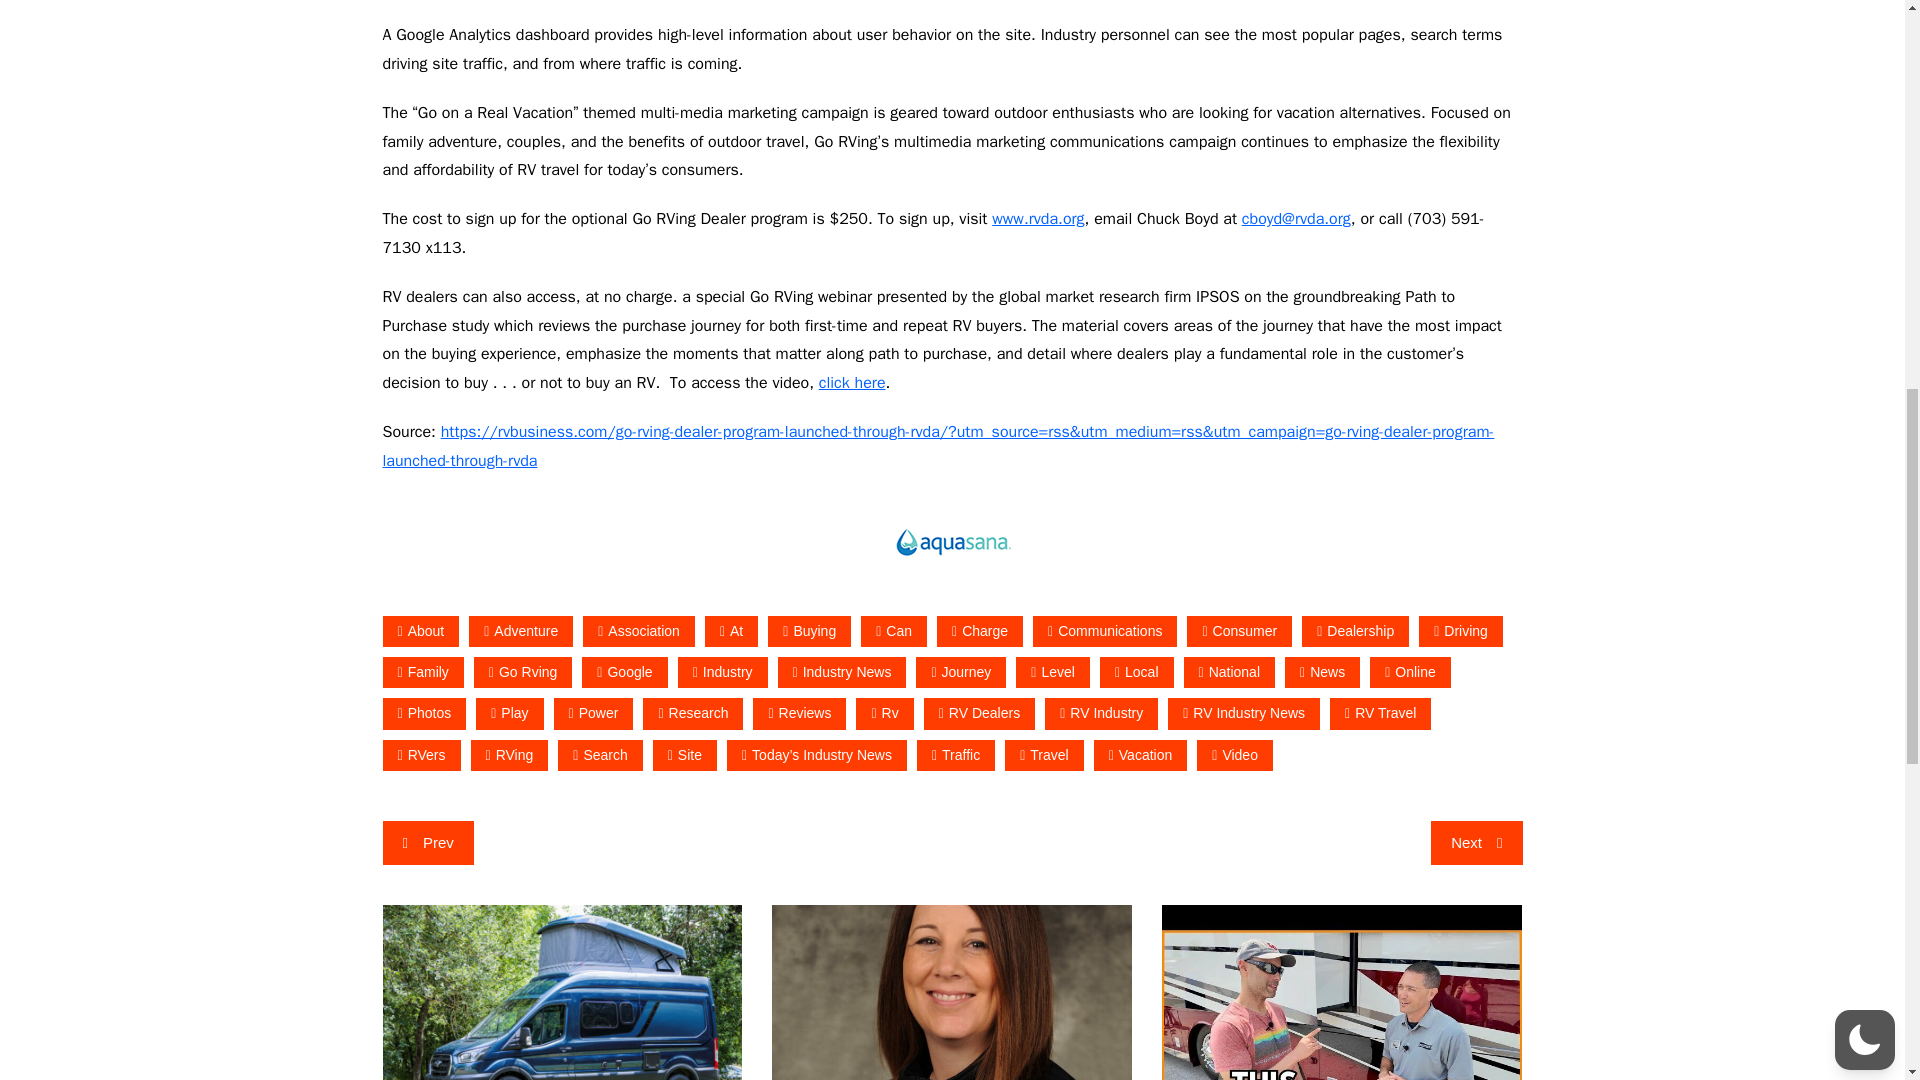 This screenshot has width=1920, height=1080. What do you see at coordinates (894, 630) in the screenshot?
I see `Can` at bounding box center [894, 630].